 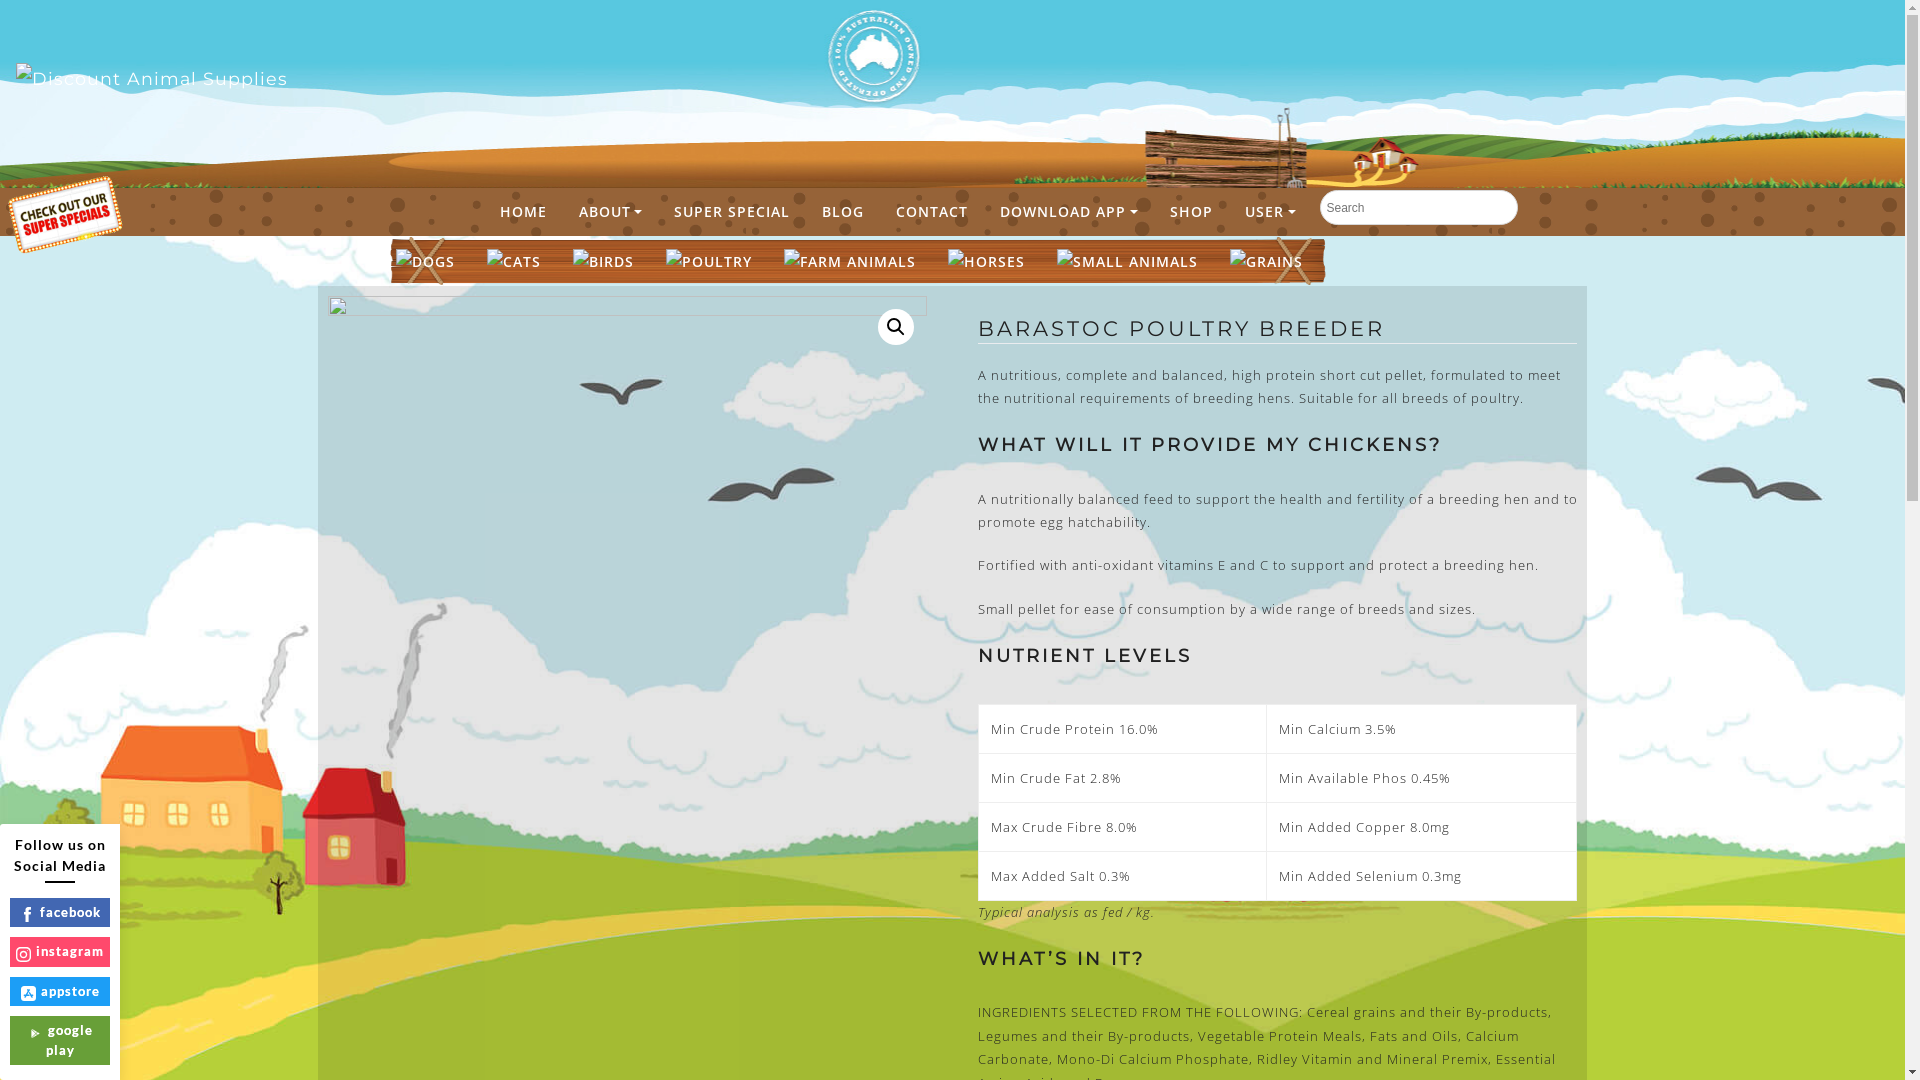 I want to click on Birds, so click(x=602, y=261).